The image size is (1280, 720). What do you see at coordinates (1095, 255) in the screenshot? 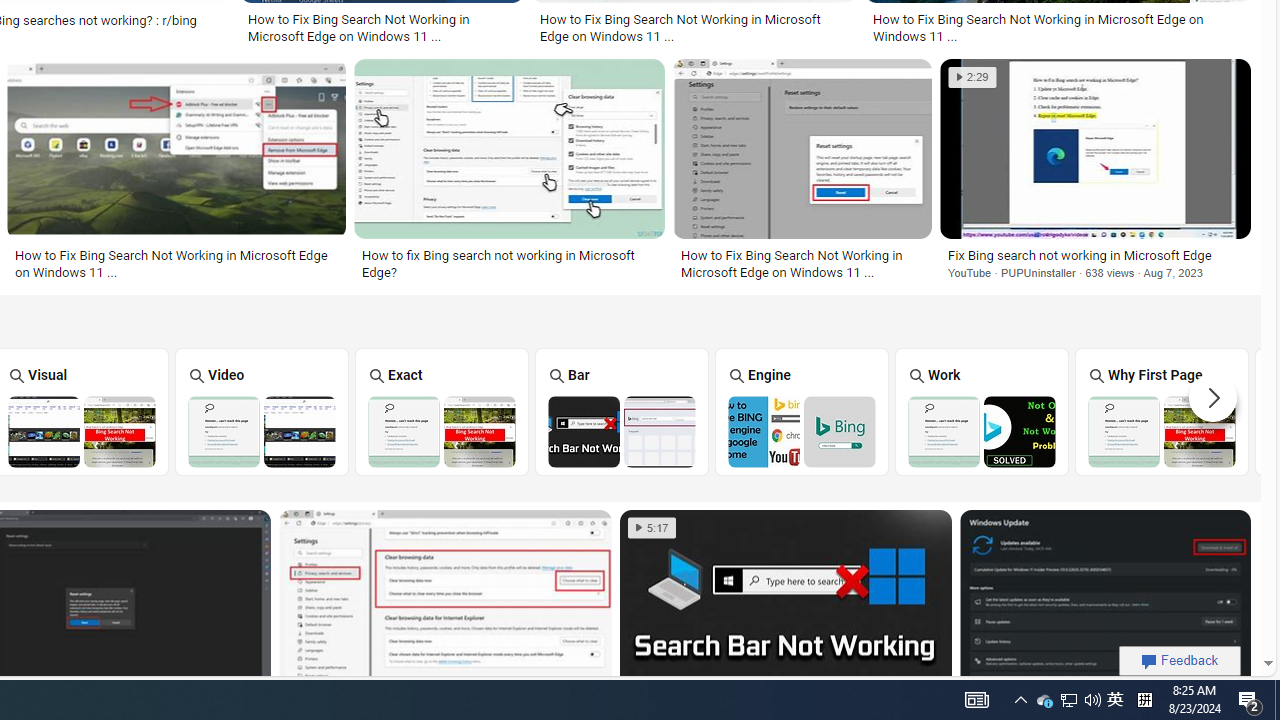
I see `Fix Bing search not working in Microsoft Edge` at bounding box center [1095, 255].